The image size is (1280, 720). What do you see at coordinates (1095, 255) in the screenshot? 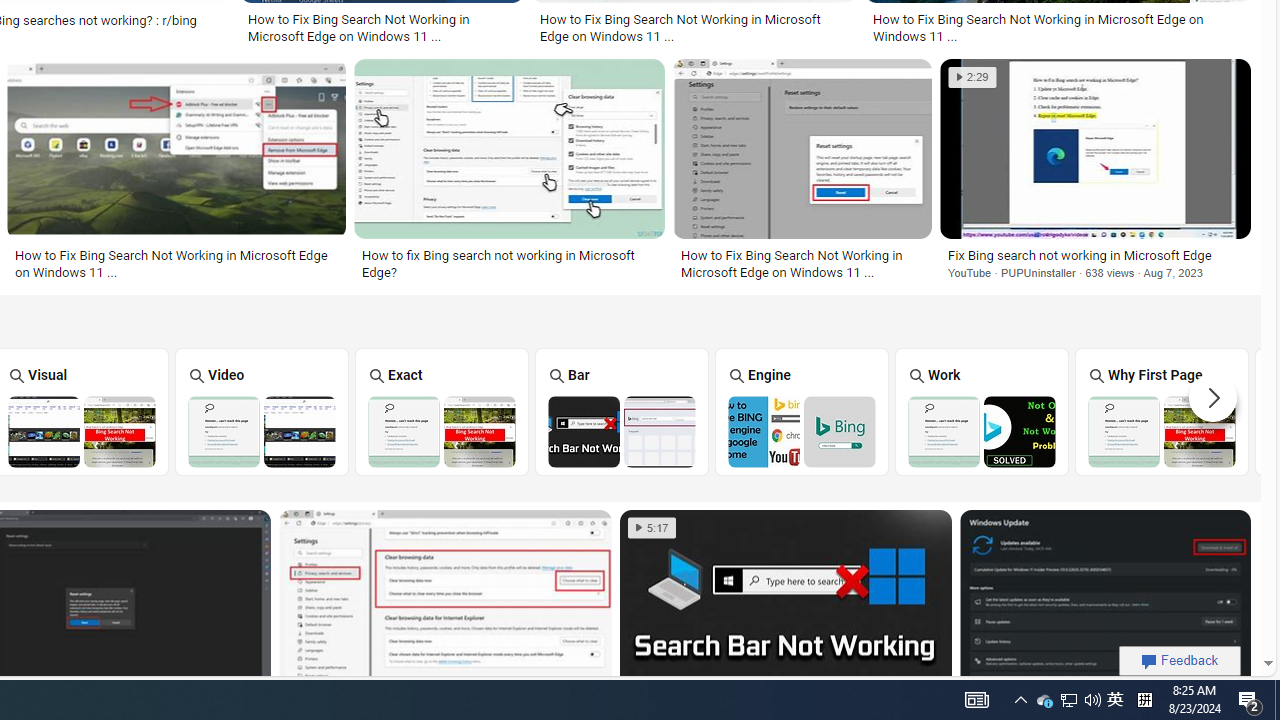
I see `Fix Bing search not working in Microsoft Edge` at bounding box center [1095, 255].